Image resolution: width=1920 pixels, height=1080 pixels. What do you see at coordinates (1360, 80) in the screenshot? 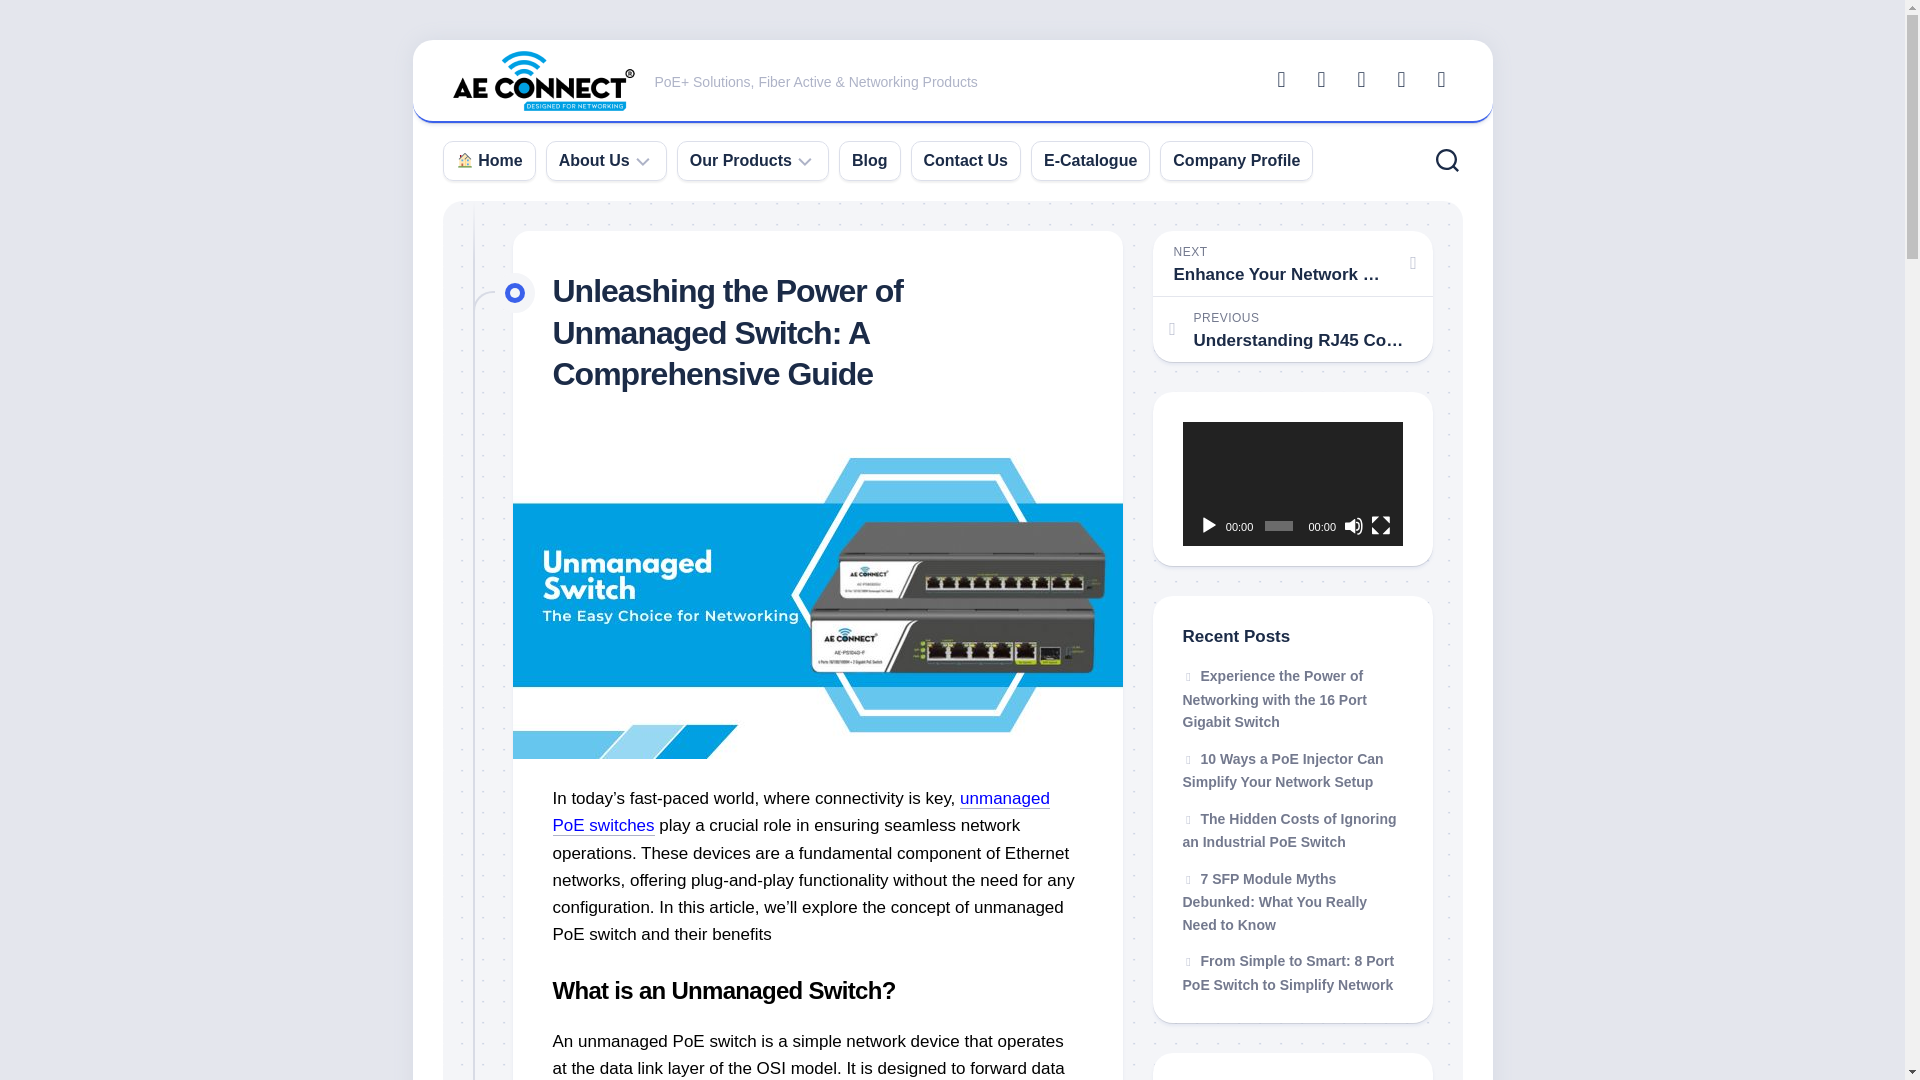
I see `Instagram` at bounding box center [1360, 80].